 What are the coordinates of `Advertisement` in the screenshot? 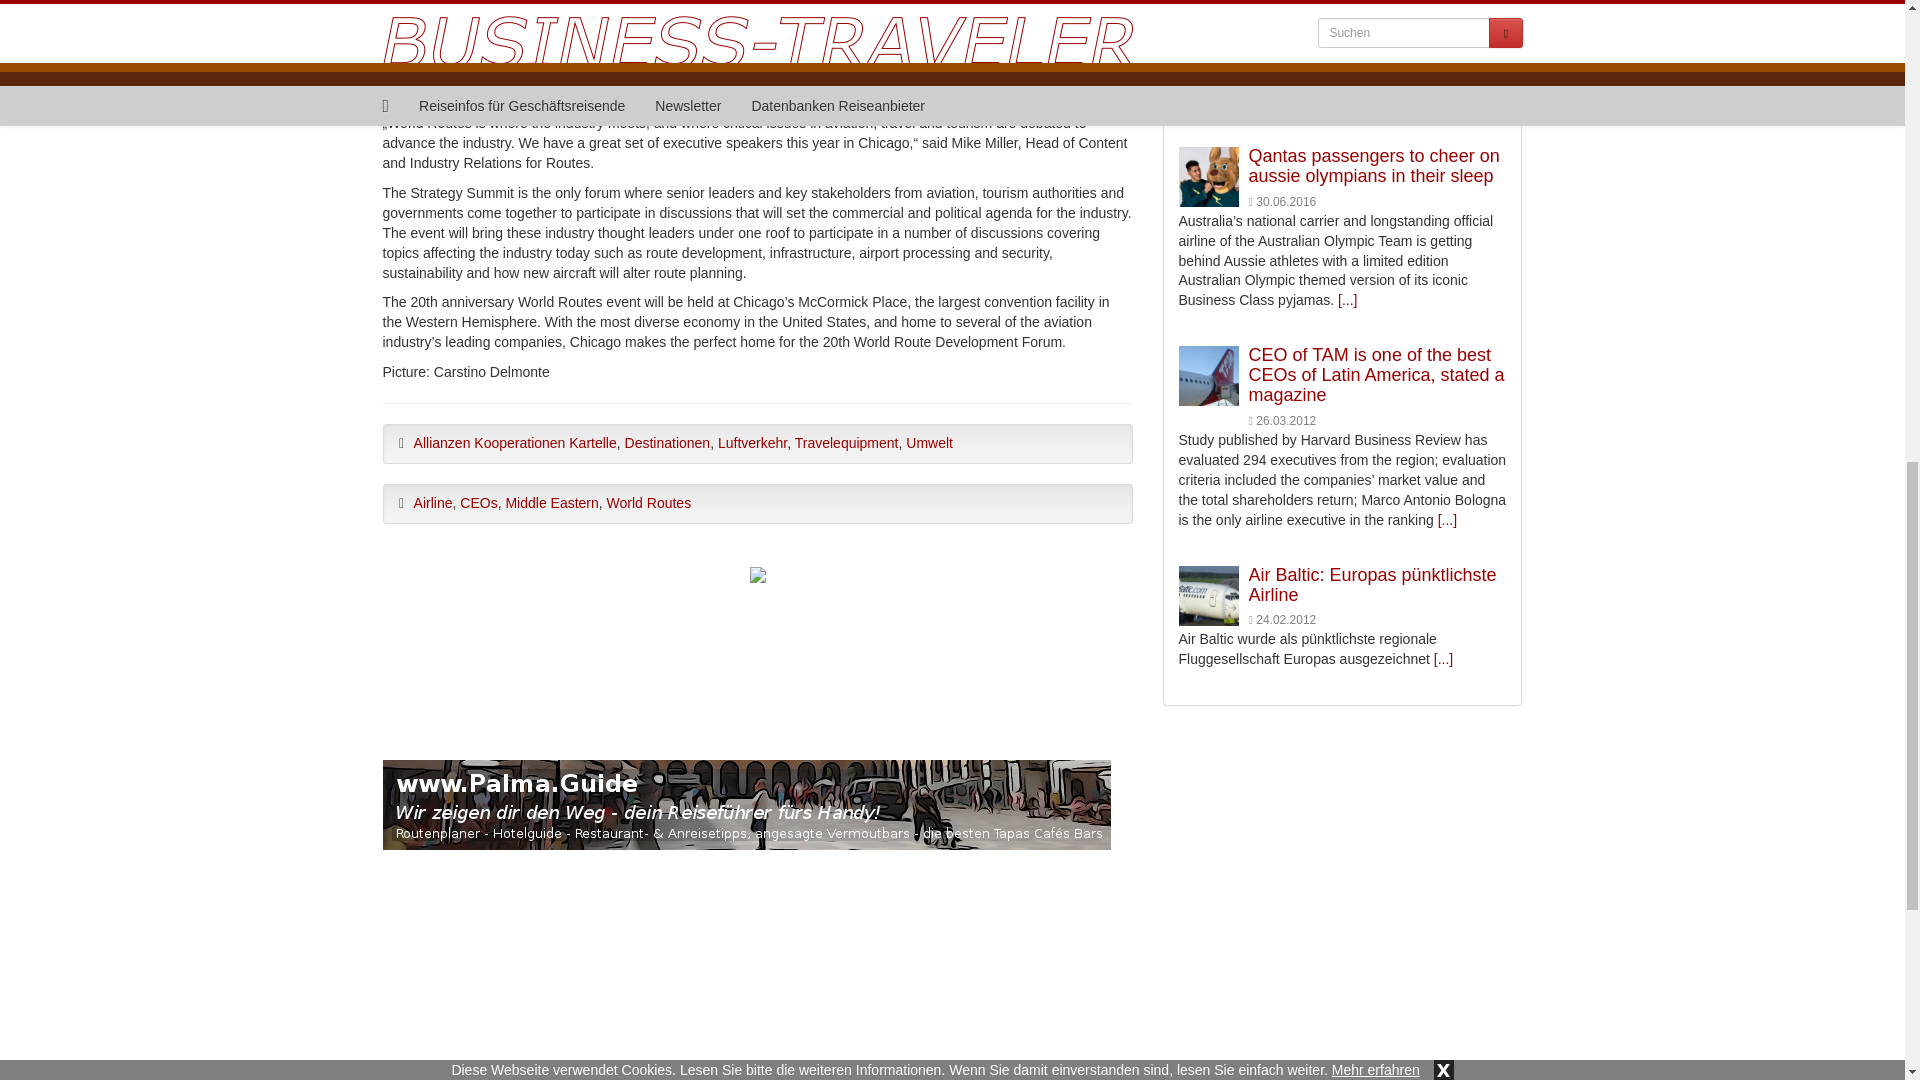 It's located at (757, 648).